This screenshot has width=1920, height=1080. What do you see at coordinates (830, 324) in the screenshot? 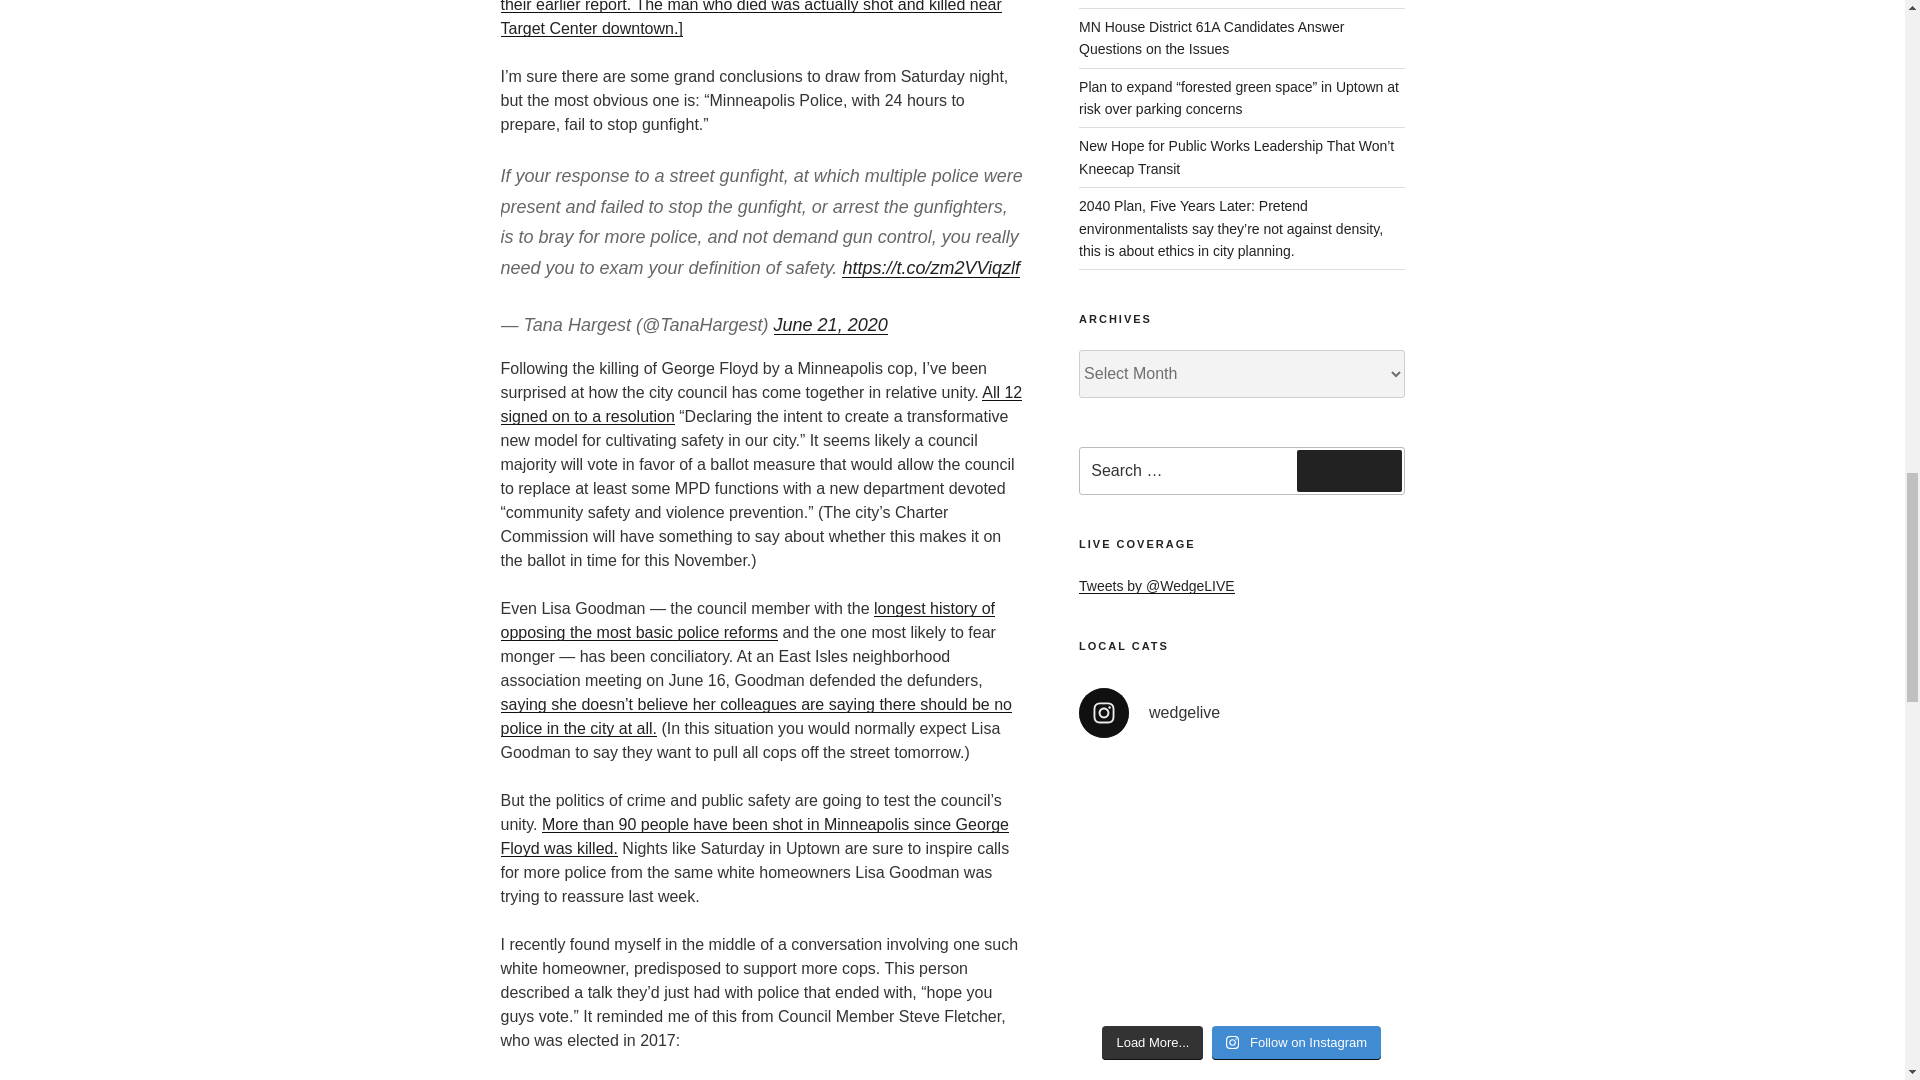
I see `June 21, 2020` at bounding box center [830, 324].